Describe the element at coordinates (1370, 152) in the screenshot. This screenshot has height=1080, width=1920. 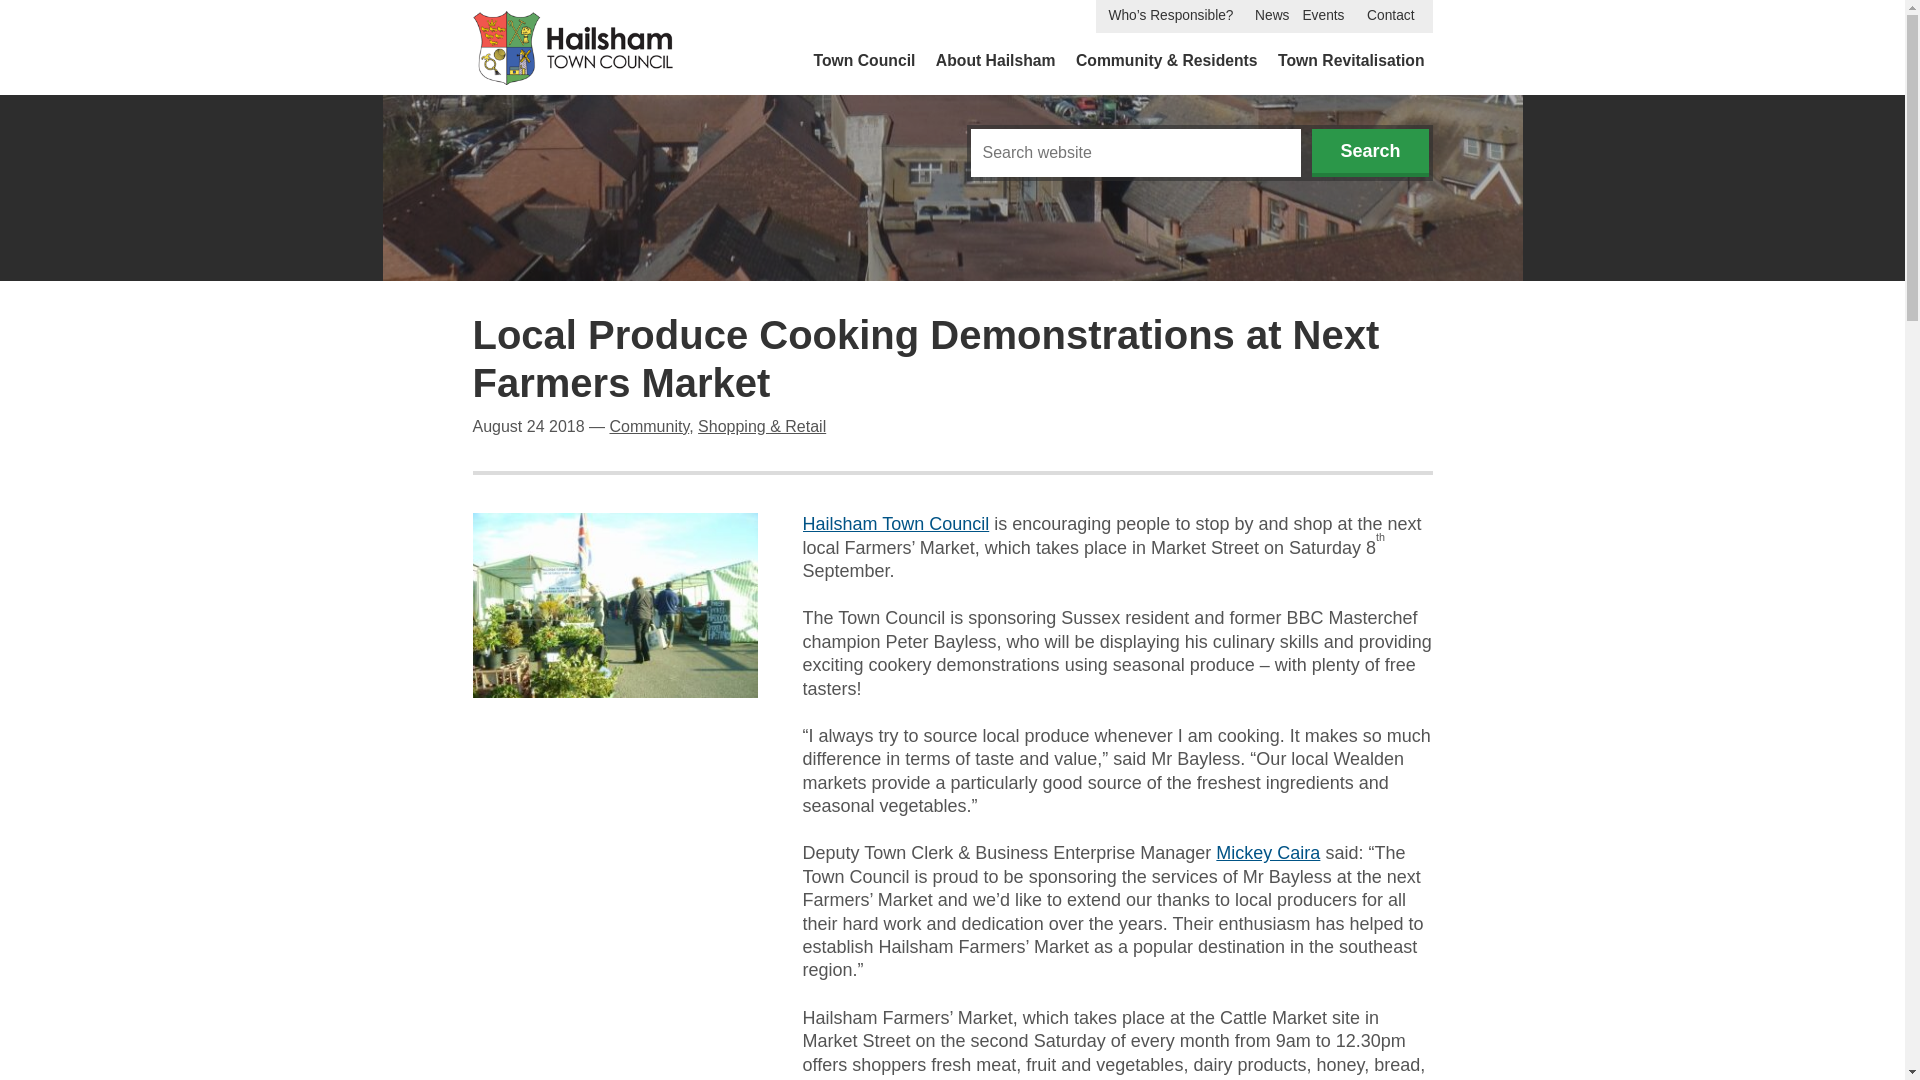
I see `Search` at that location.